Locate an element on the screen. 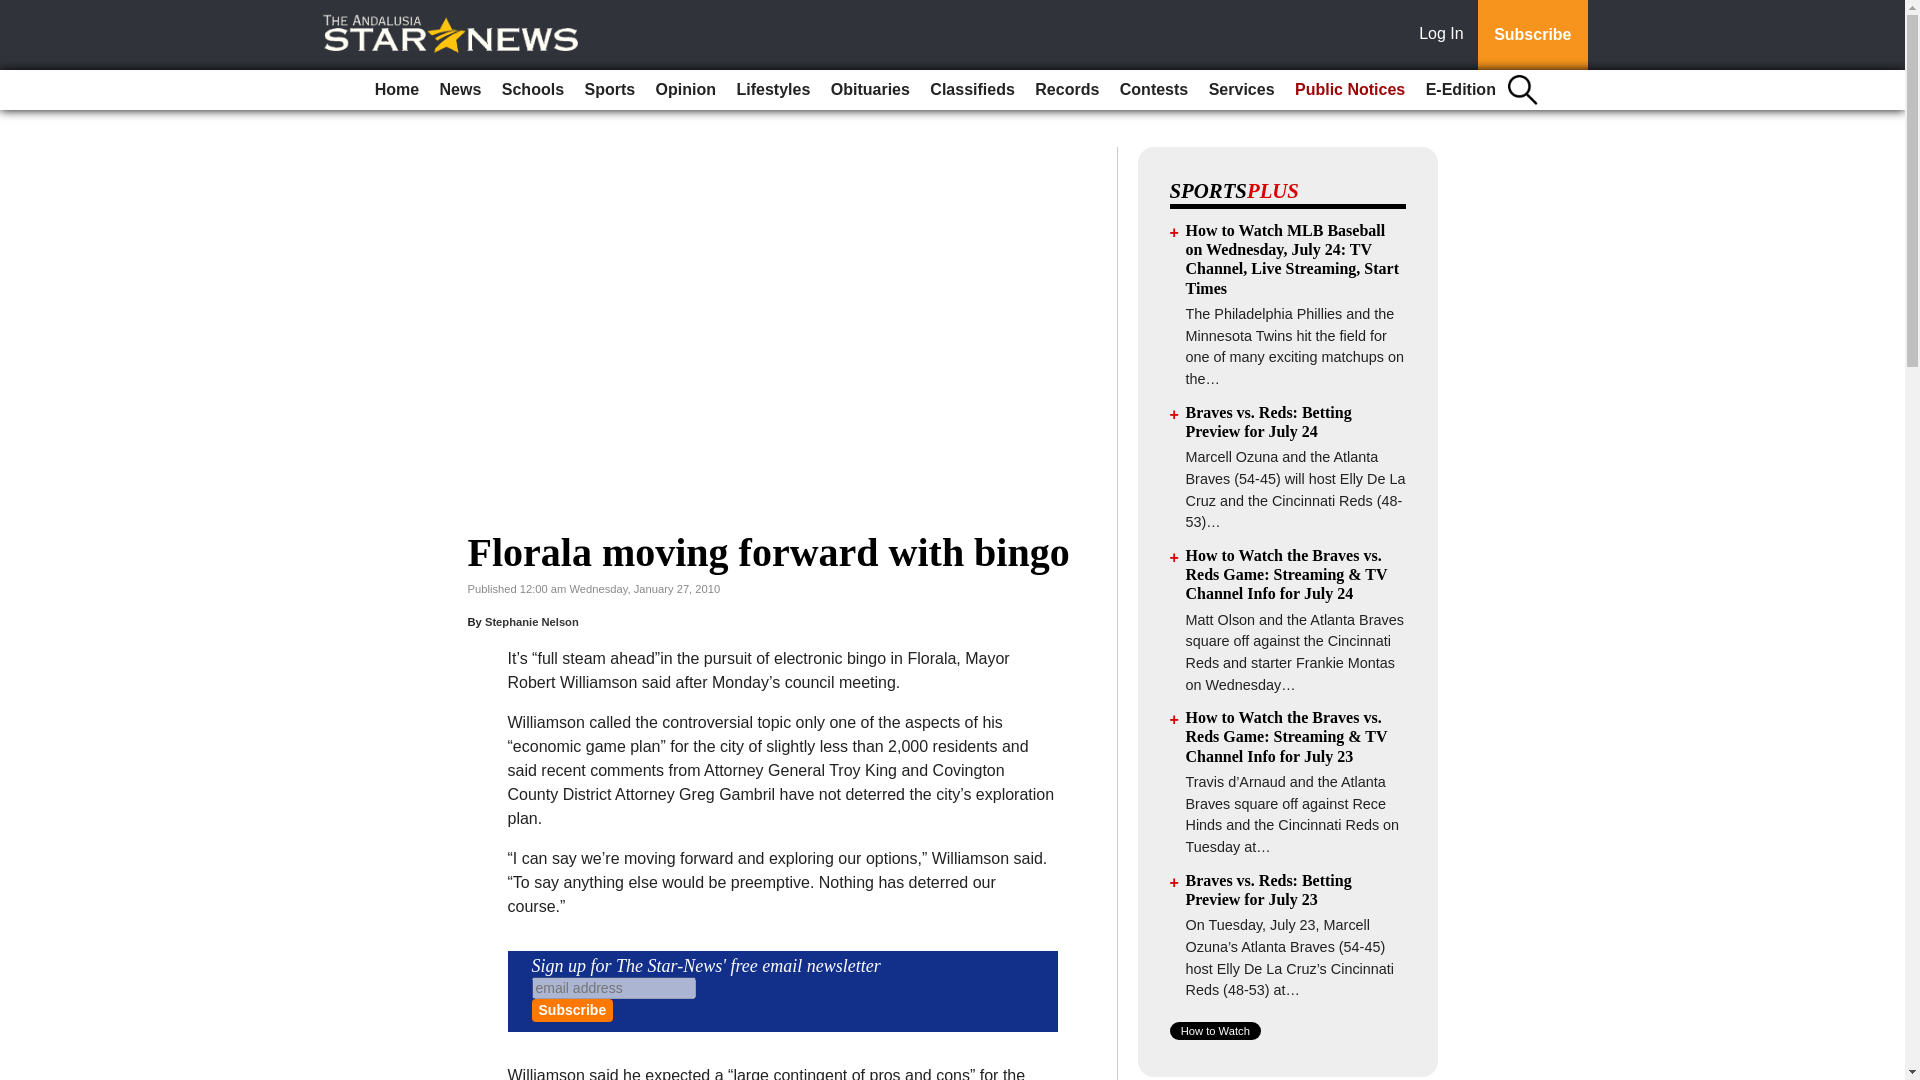 The image size is (1920, 1080). Home is located at coordinates (396, 90).